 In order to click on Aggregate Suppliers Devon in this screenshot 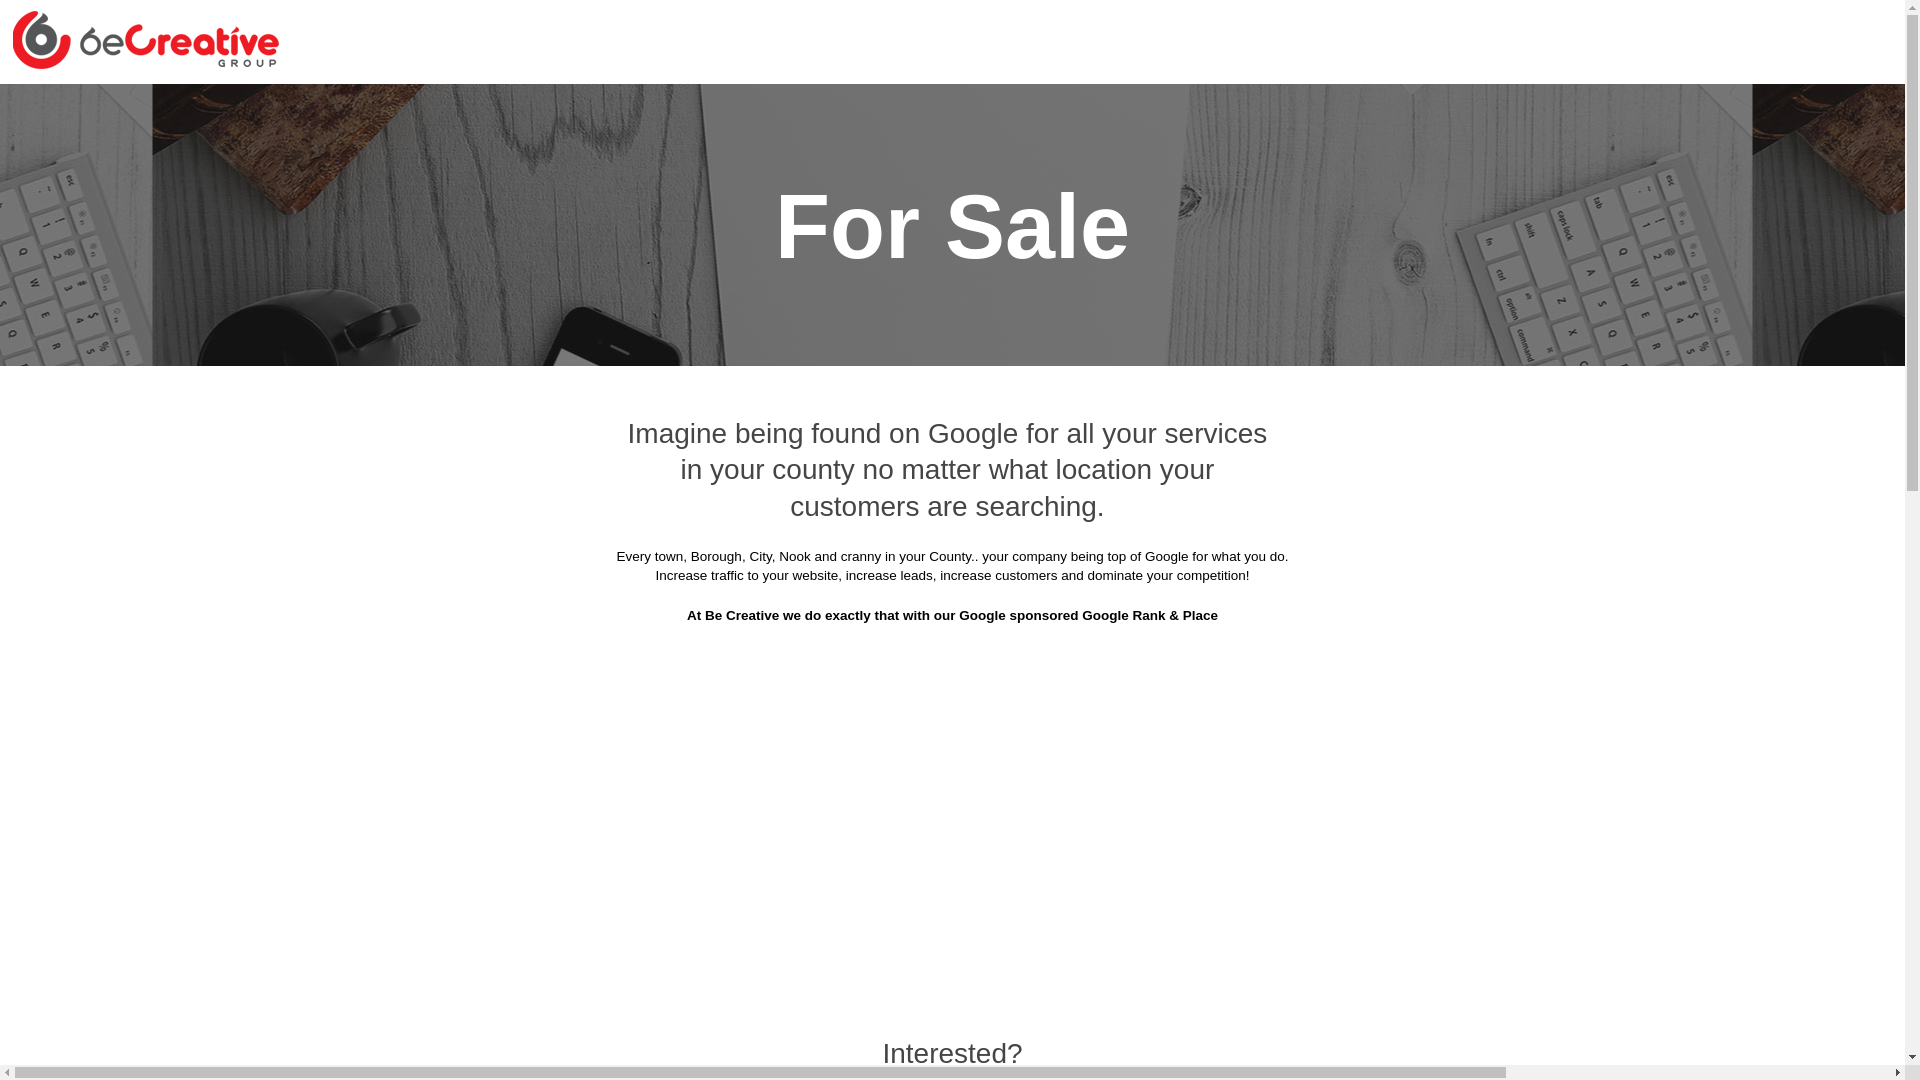, I will do `click(871, 110)`.